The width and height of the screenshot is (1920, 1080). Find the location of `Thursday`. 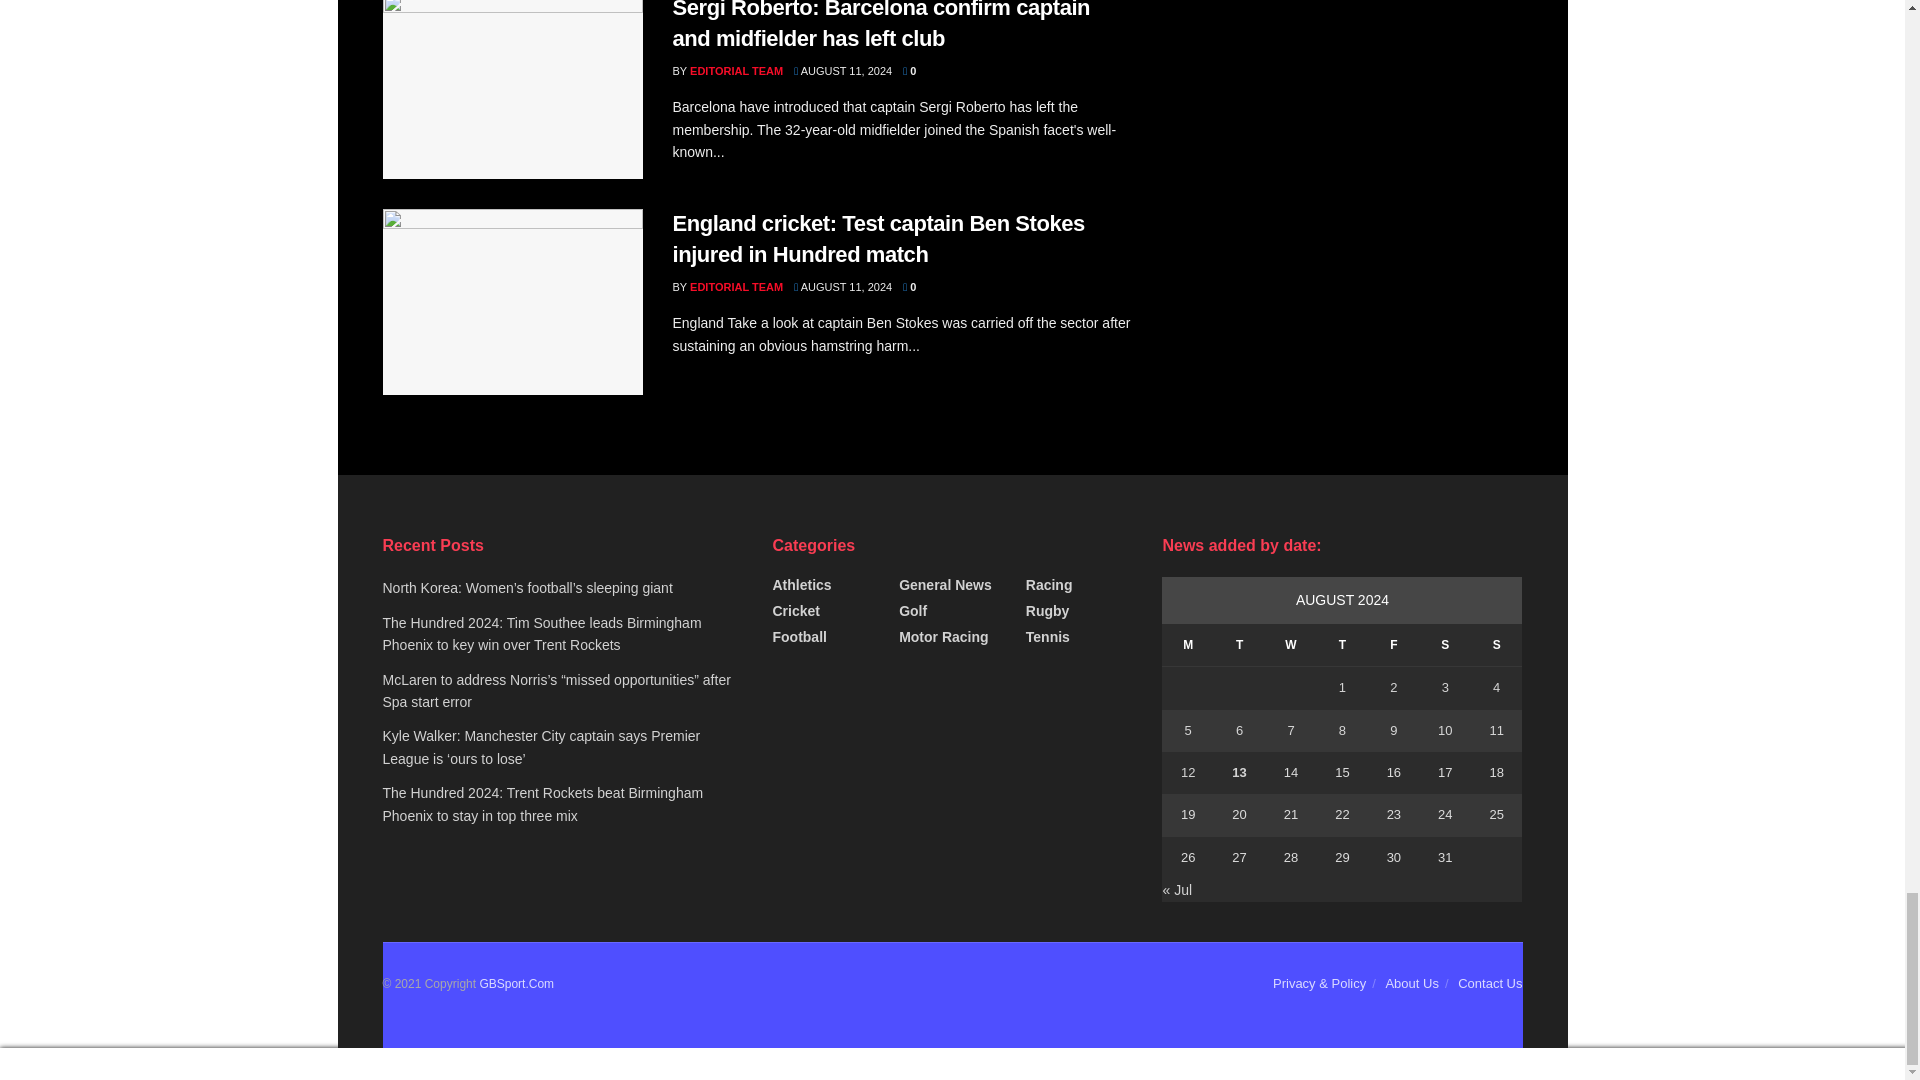

Thursday is located at coordinates (1342, 646).